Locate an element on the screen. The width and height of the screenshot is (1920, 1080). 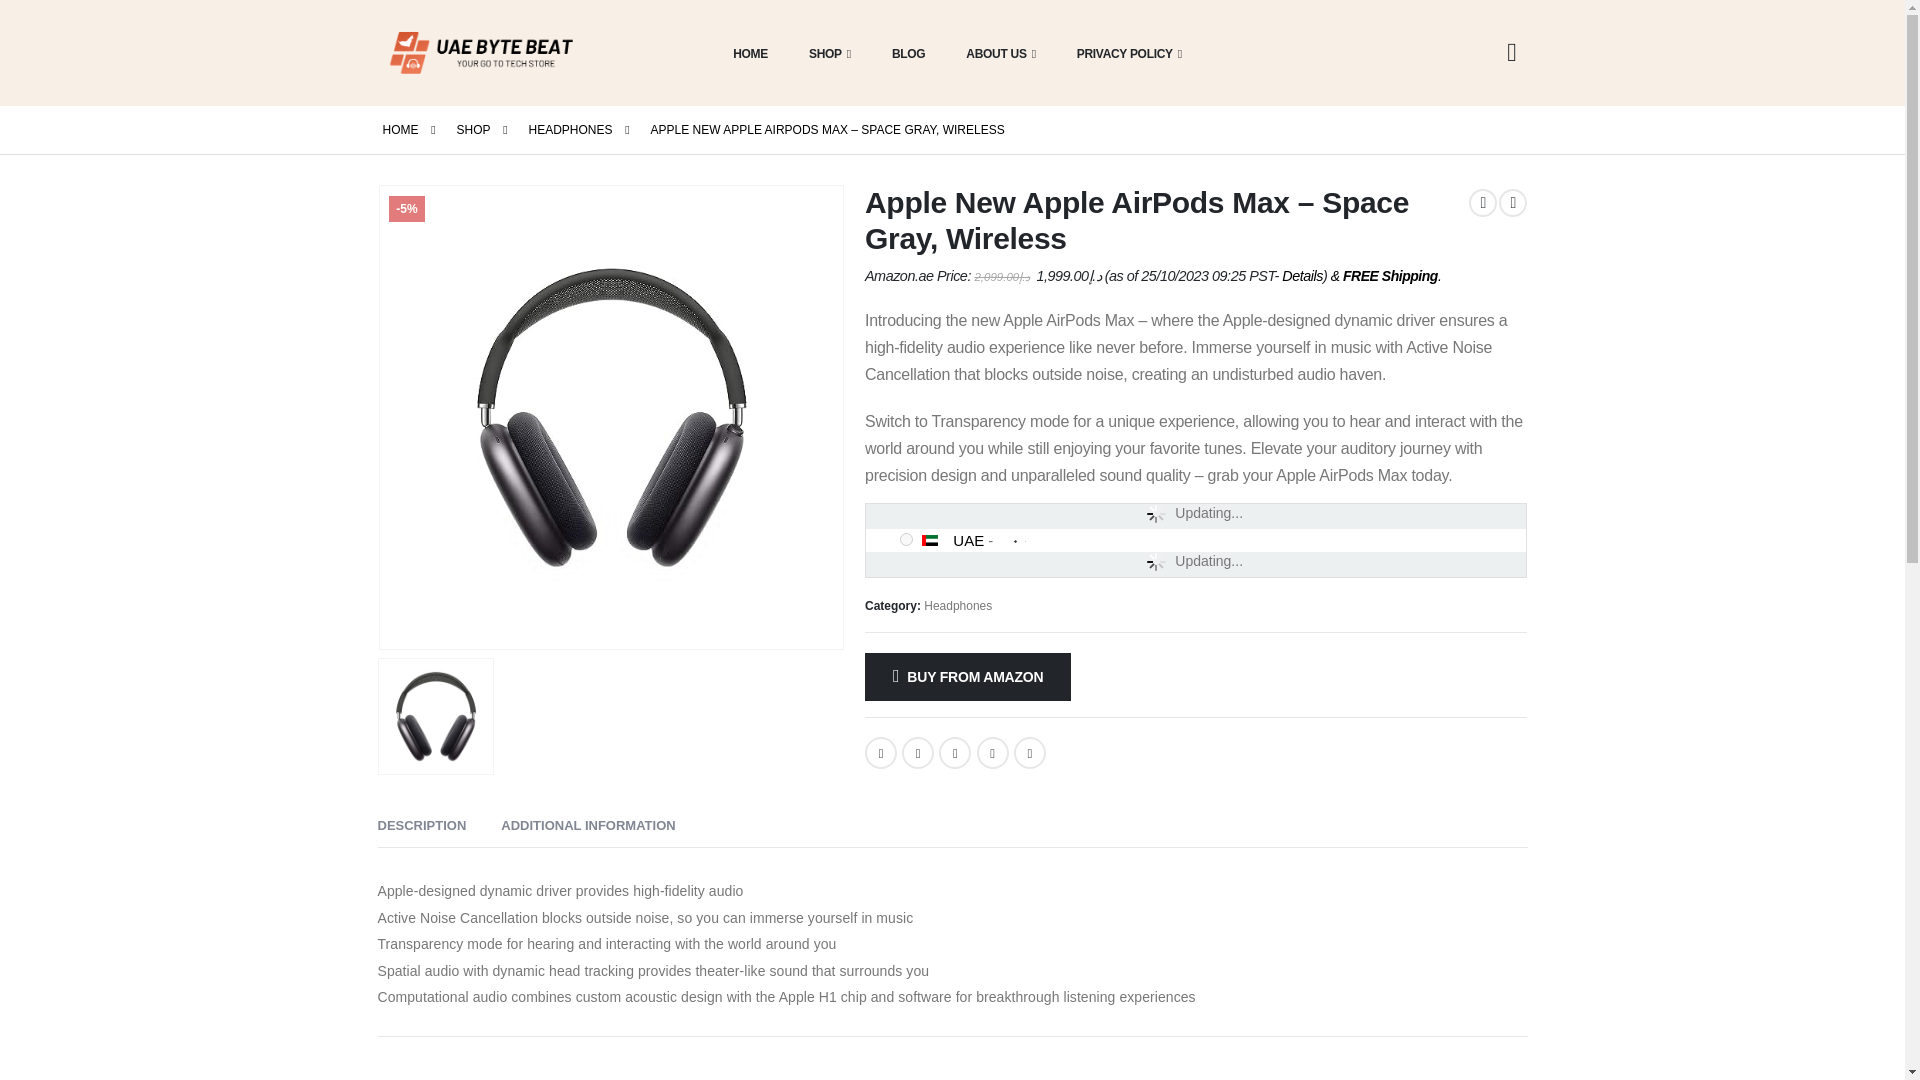
PRIVACY POLICY is located at coordinates (1124, 52).